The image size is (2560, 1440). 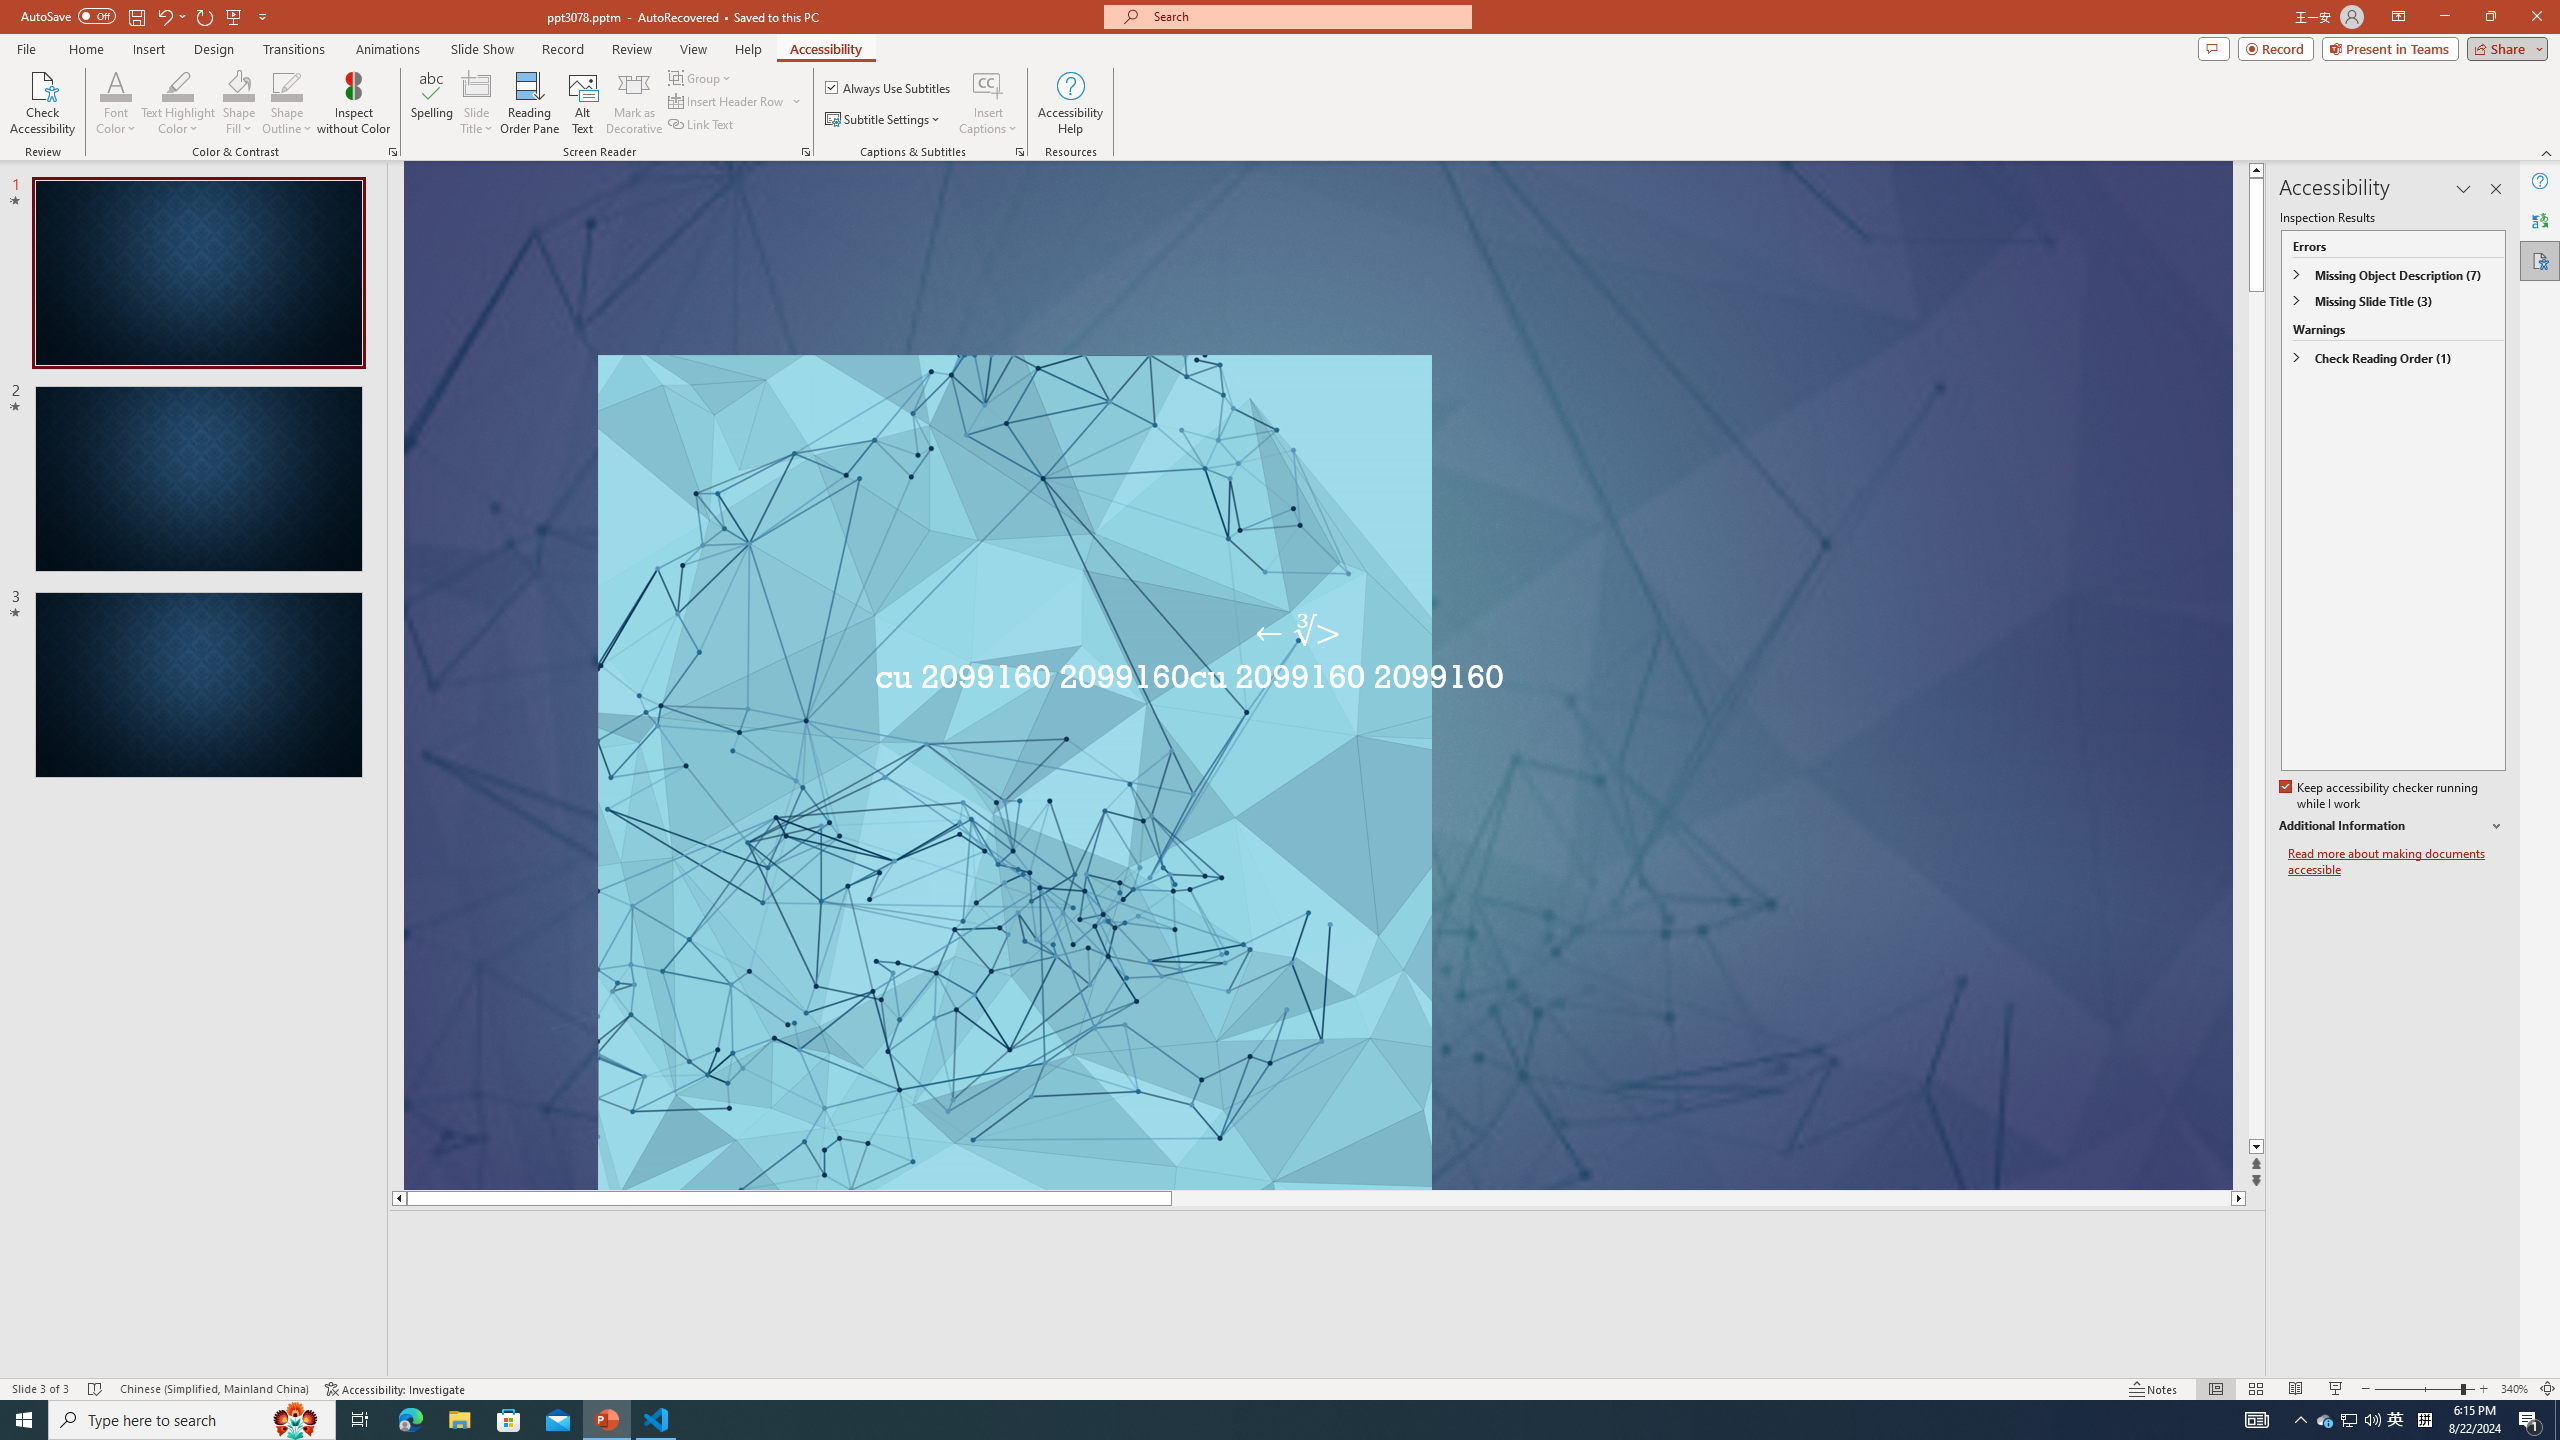 What do you see at coordinates (634, 103) in the screenshot?
I see `Mark as Decorative` at bounding box center [634, 103].